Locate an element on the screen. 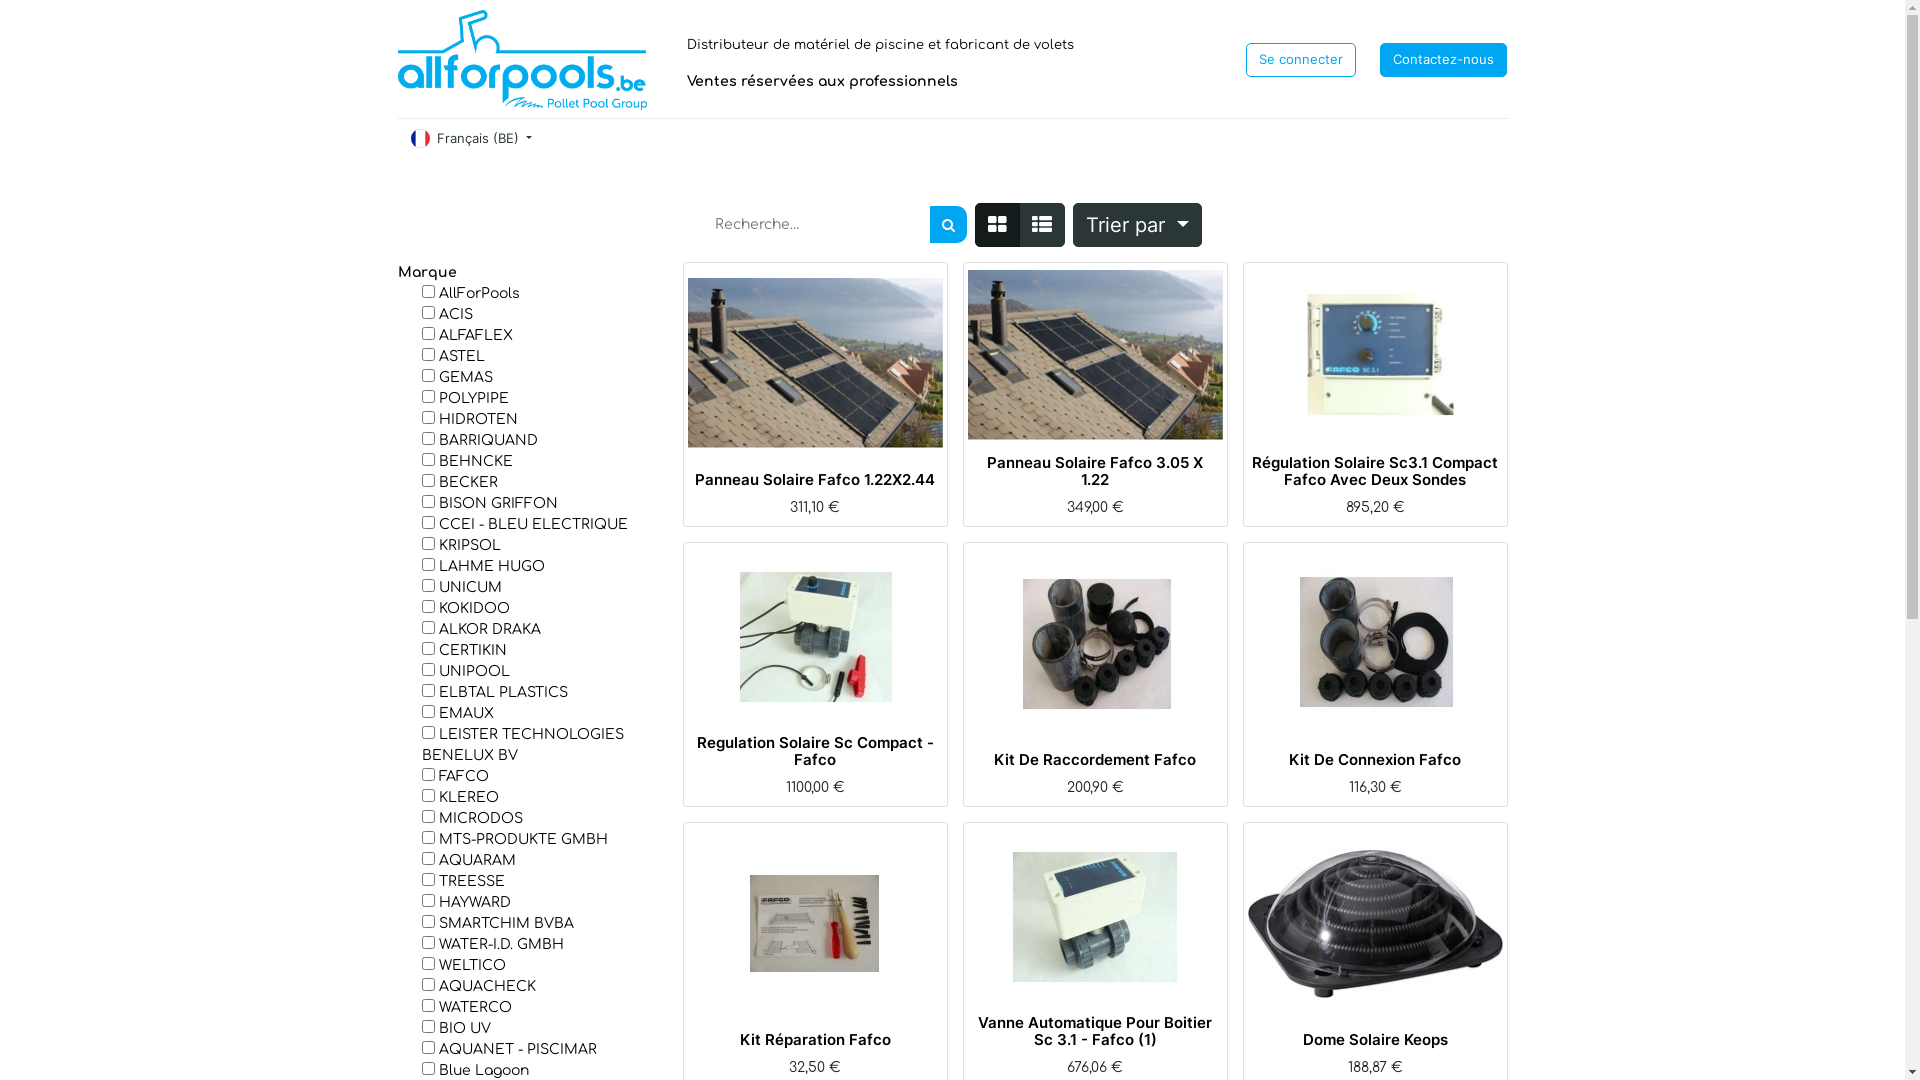 This screenshot has height=1080, width=1920. Panier is located at coordinates (1372, 443).